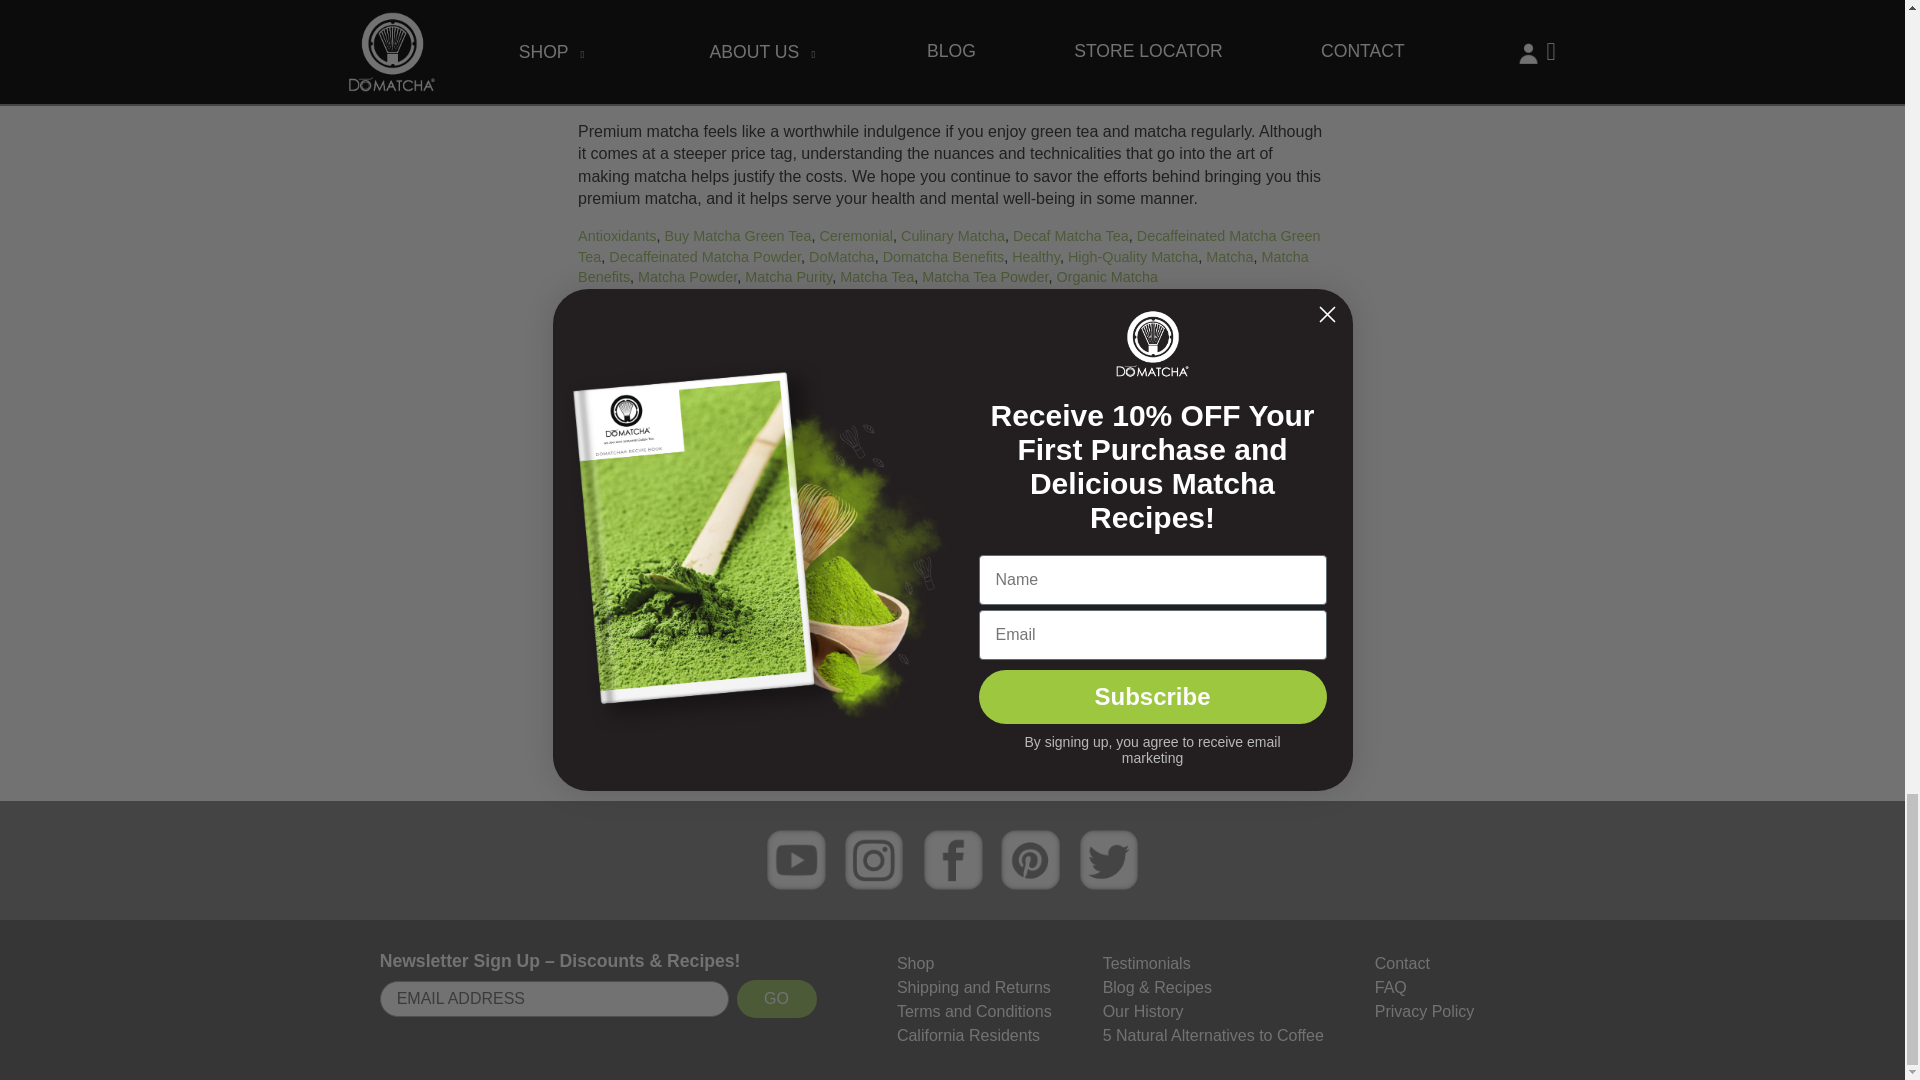 This screenshot has width=1920, height=1080. Describe the element at coordinates (1229, 256) in the screenshot. I see `Matcha` at that location.